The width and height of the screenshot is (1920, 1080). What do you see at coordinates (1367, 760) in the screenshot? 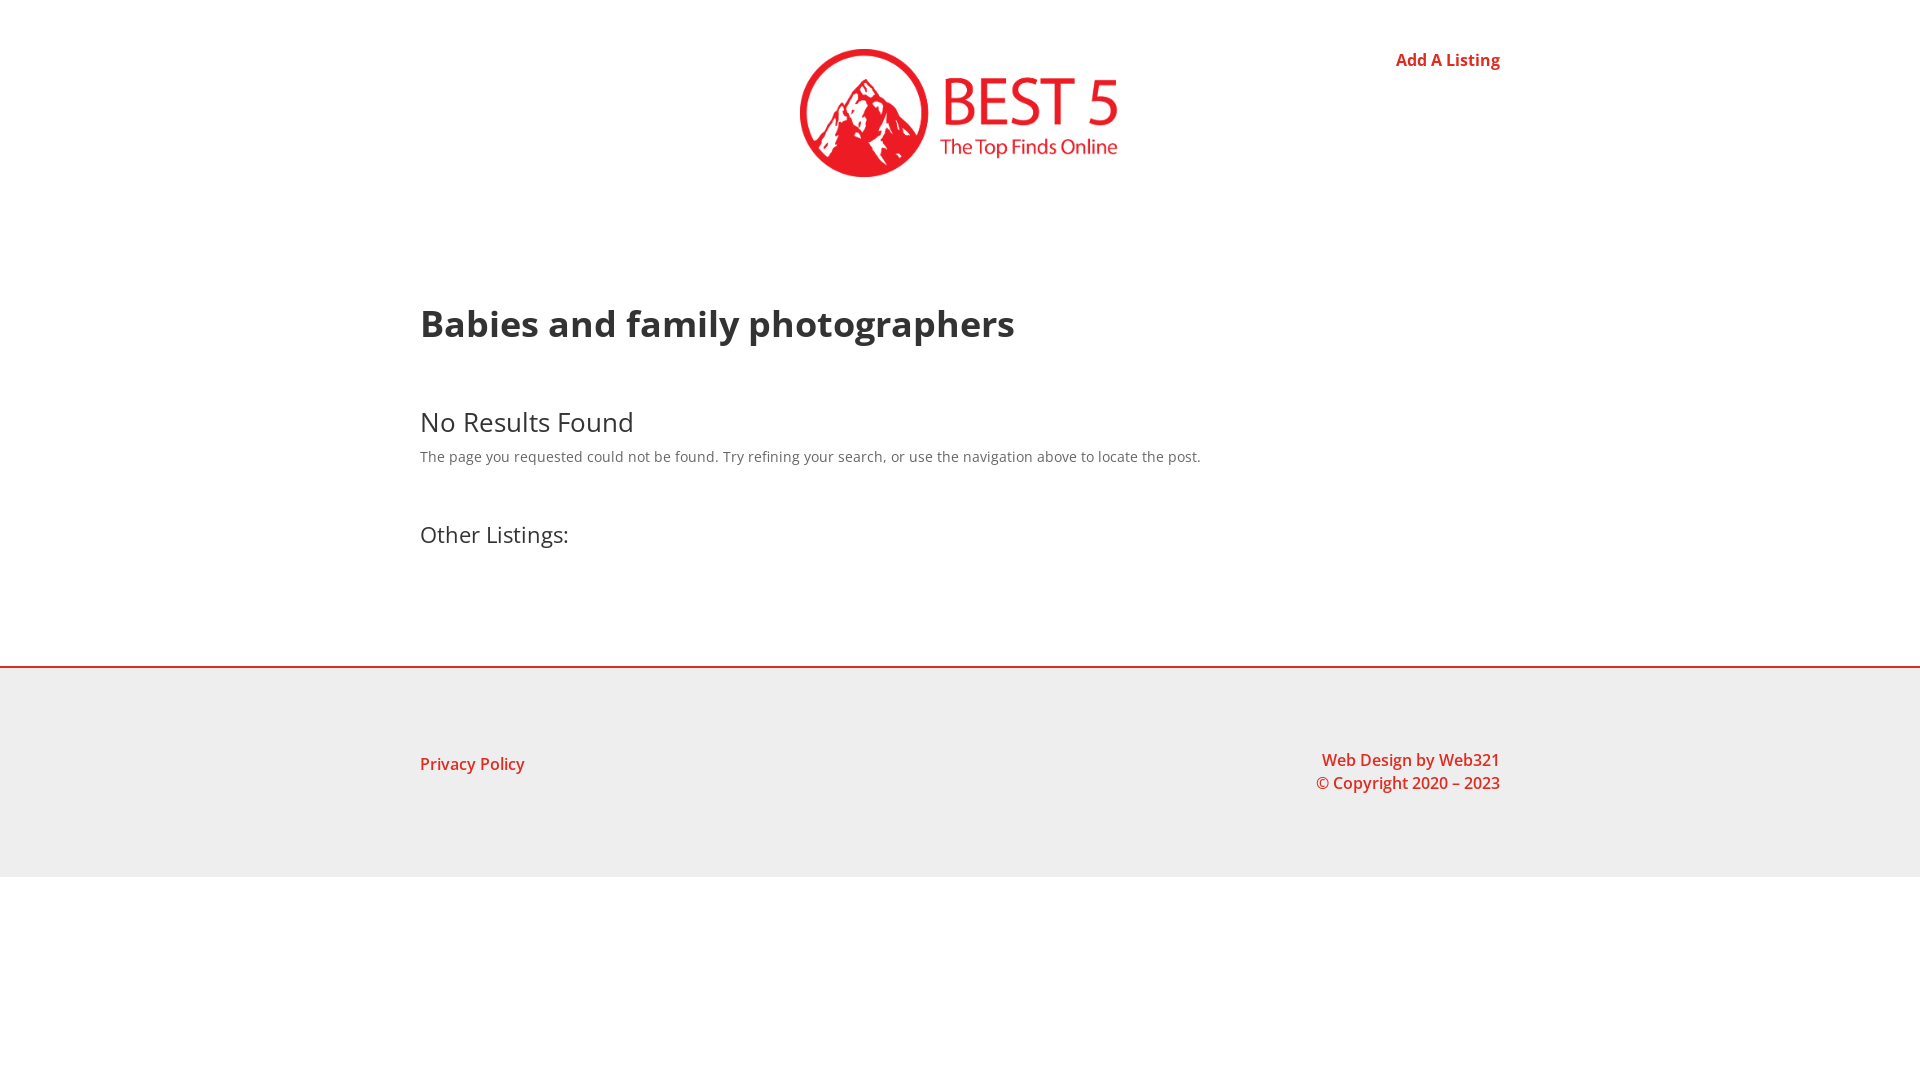
I see `Web Design` at bounding box center [1367, 760].